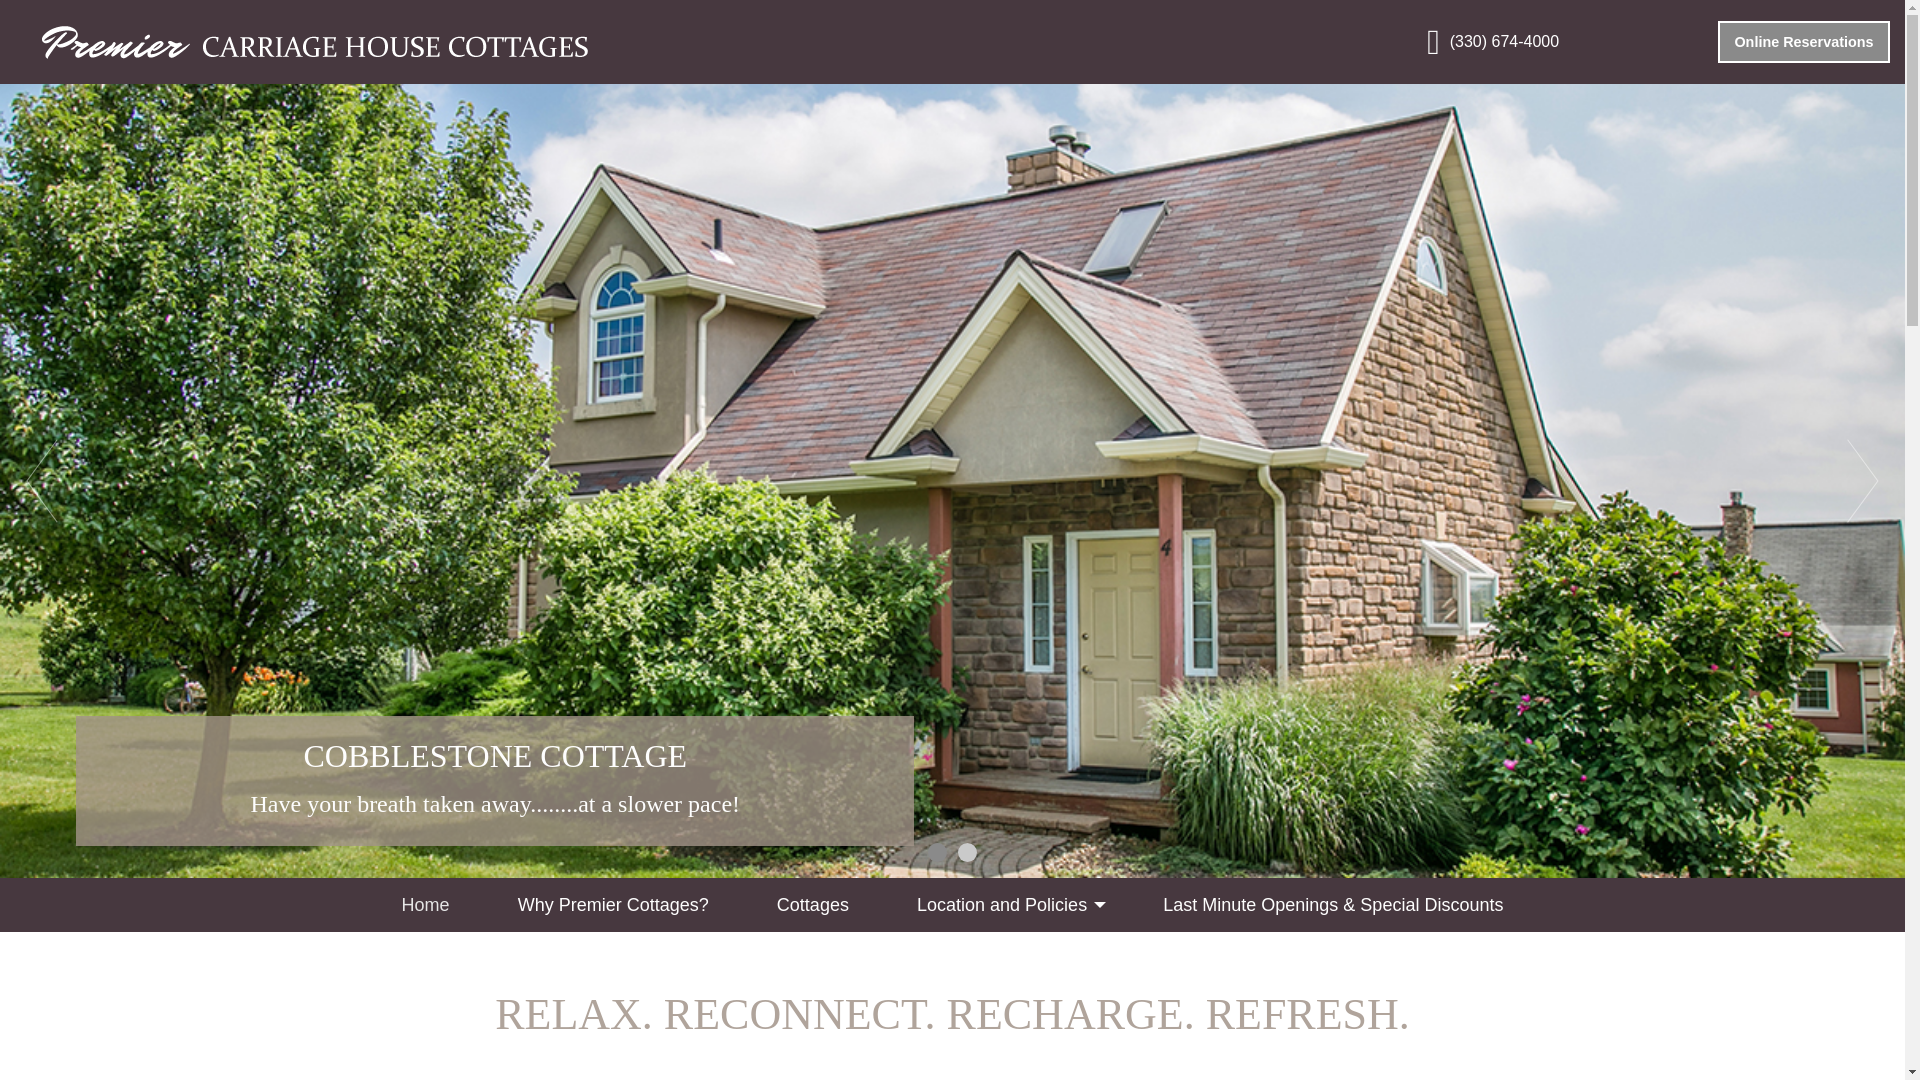 The height and width of the screenshot is (1080, 1920). Describe the element at coordinates (1006, 904) in the screenshot. I see `Location and Policies` at that location.